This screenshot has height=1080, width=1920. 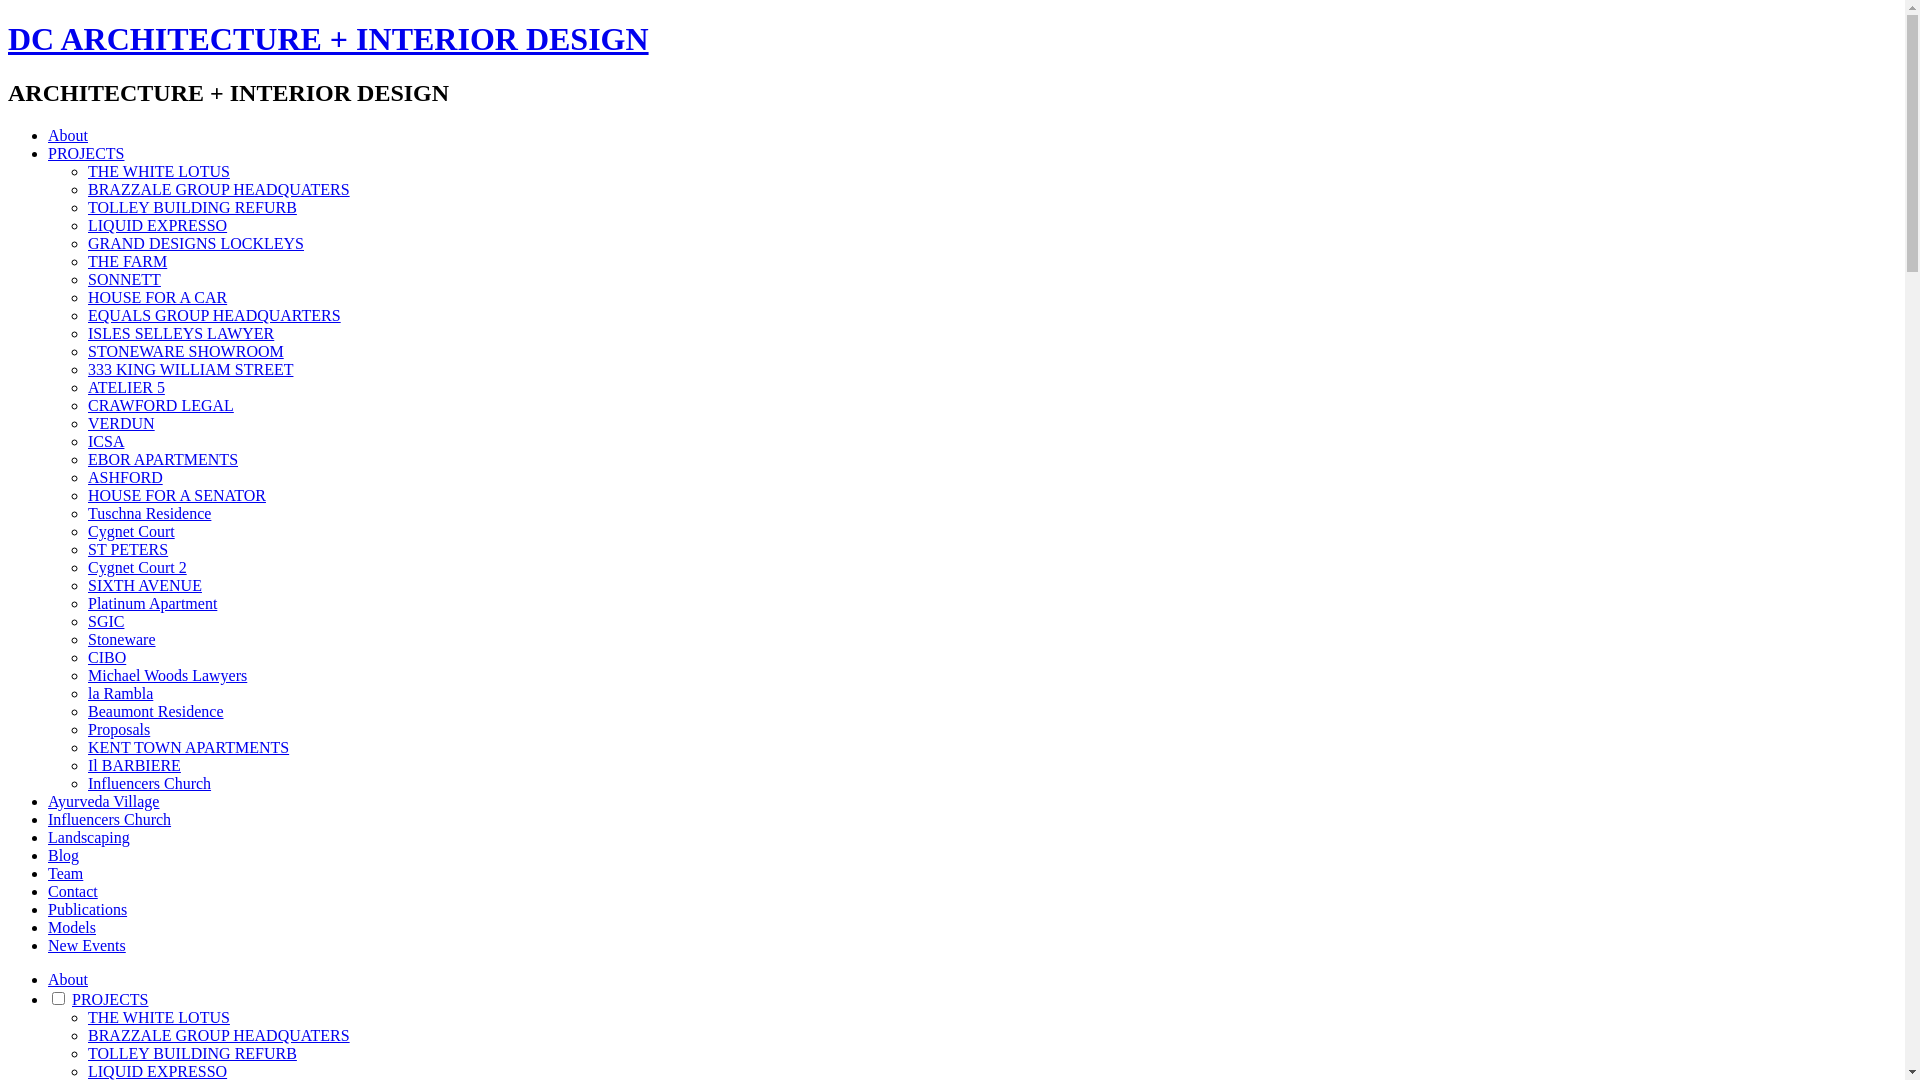 I want to click on HOUSE FOR A CAR, so click(x=158, y=298).